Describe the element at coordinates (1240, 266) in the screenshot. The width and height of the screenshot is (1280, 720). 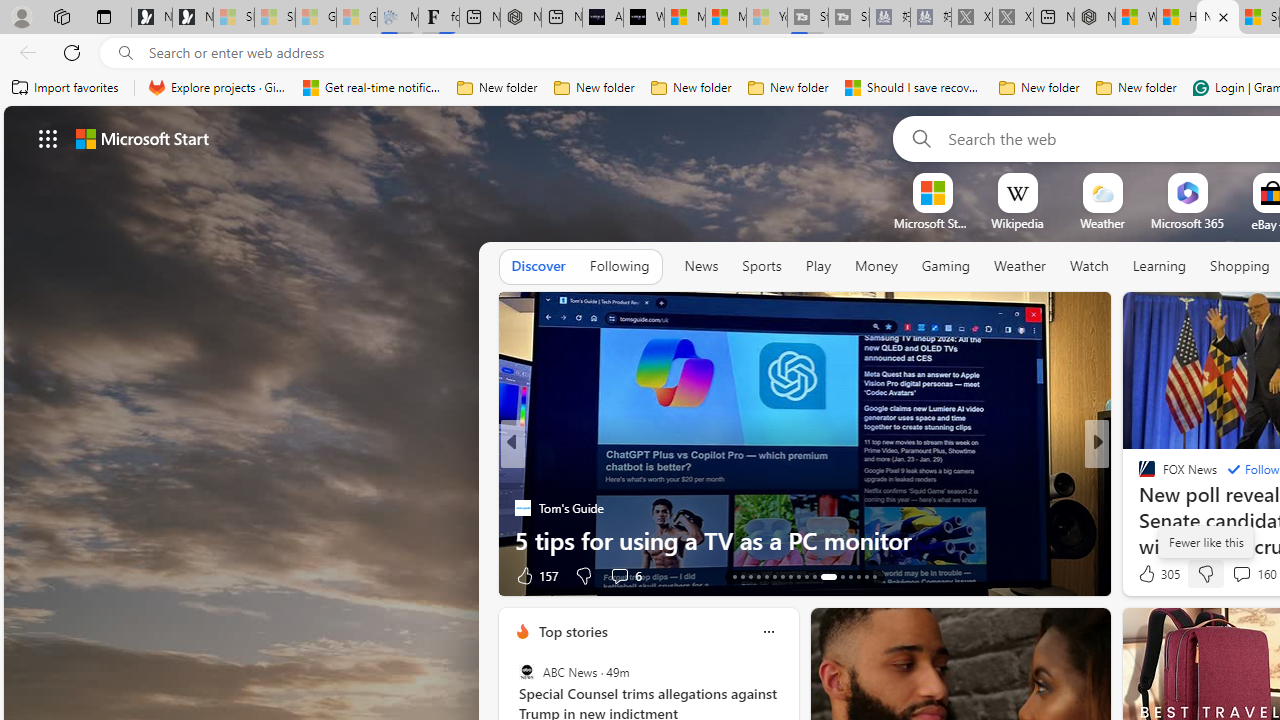
I see `Shopping` at that location.